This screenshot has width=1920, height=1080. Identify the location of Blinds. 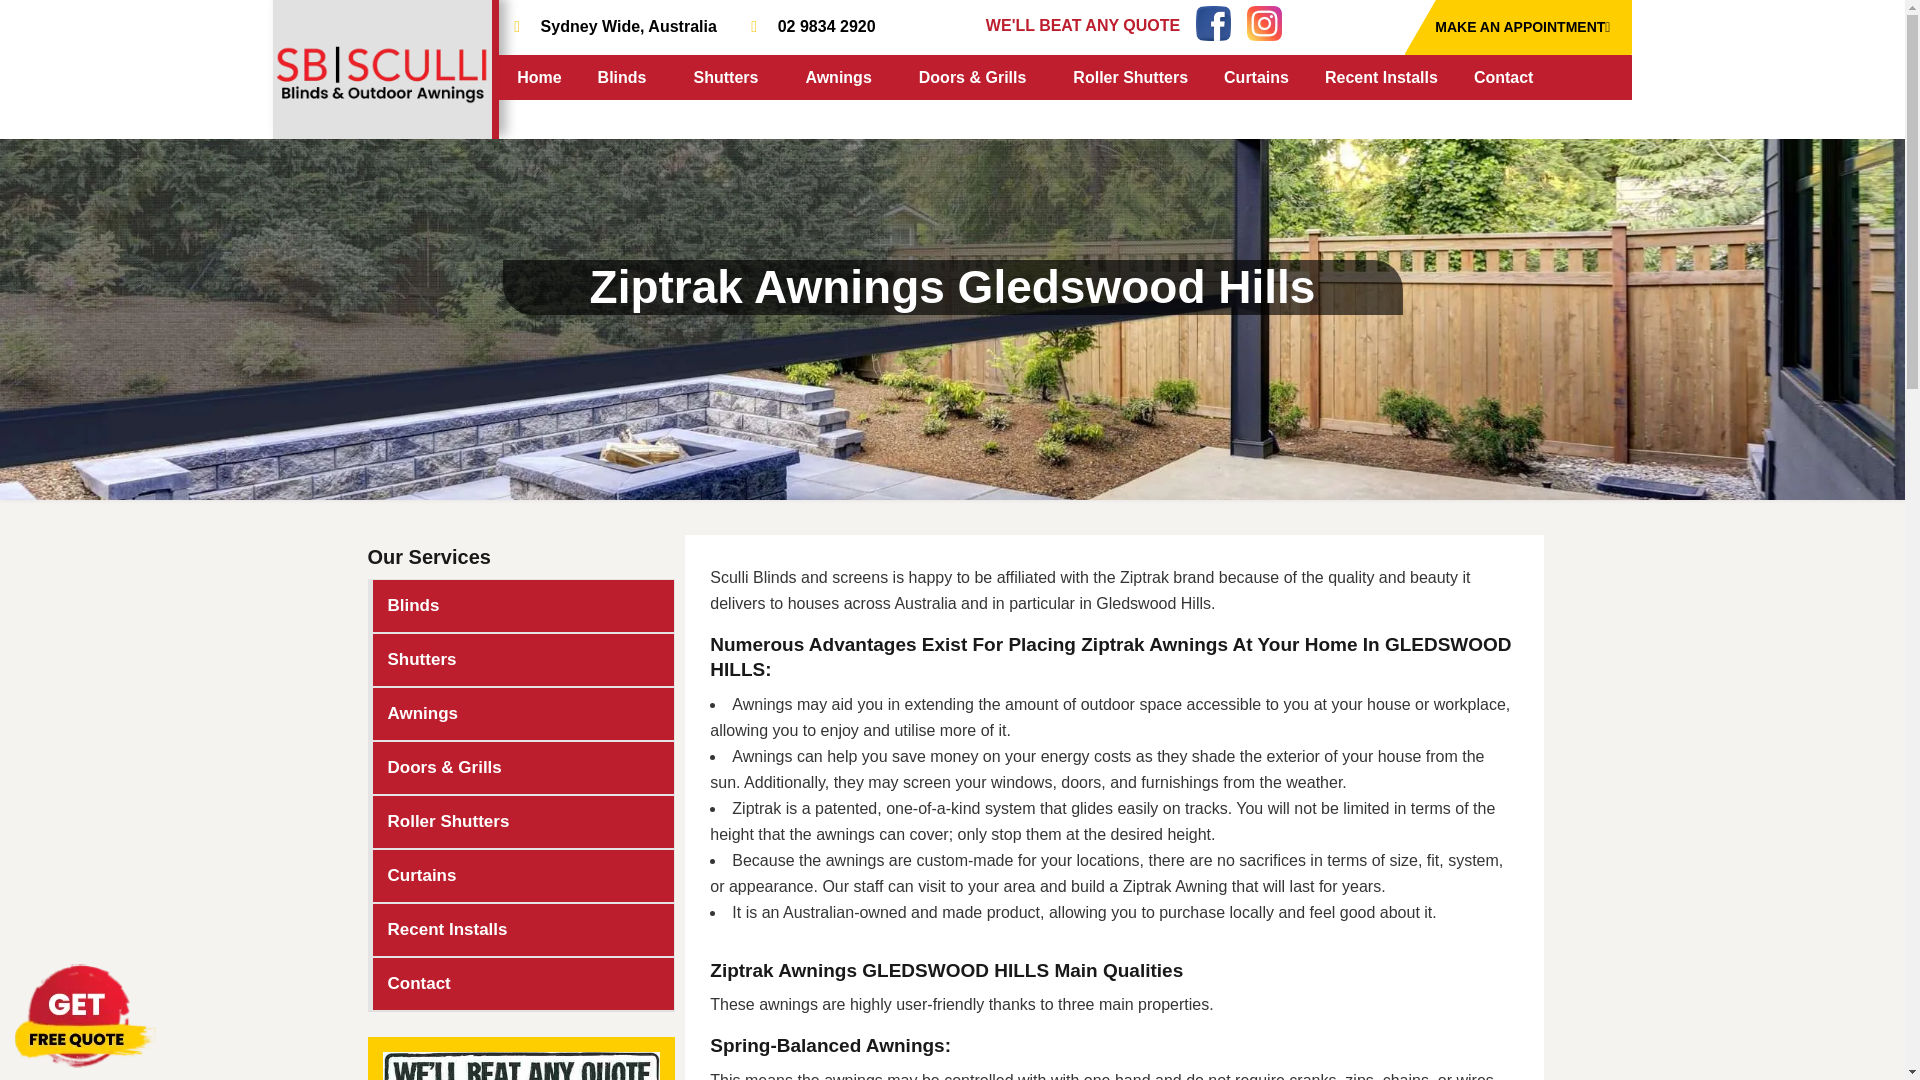
(628, 78).